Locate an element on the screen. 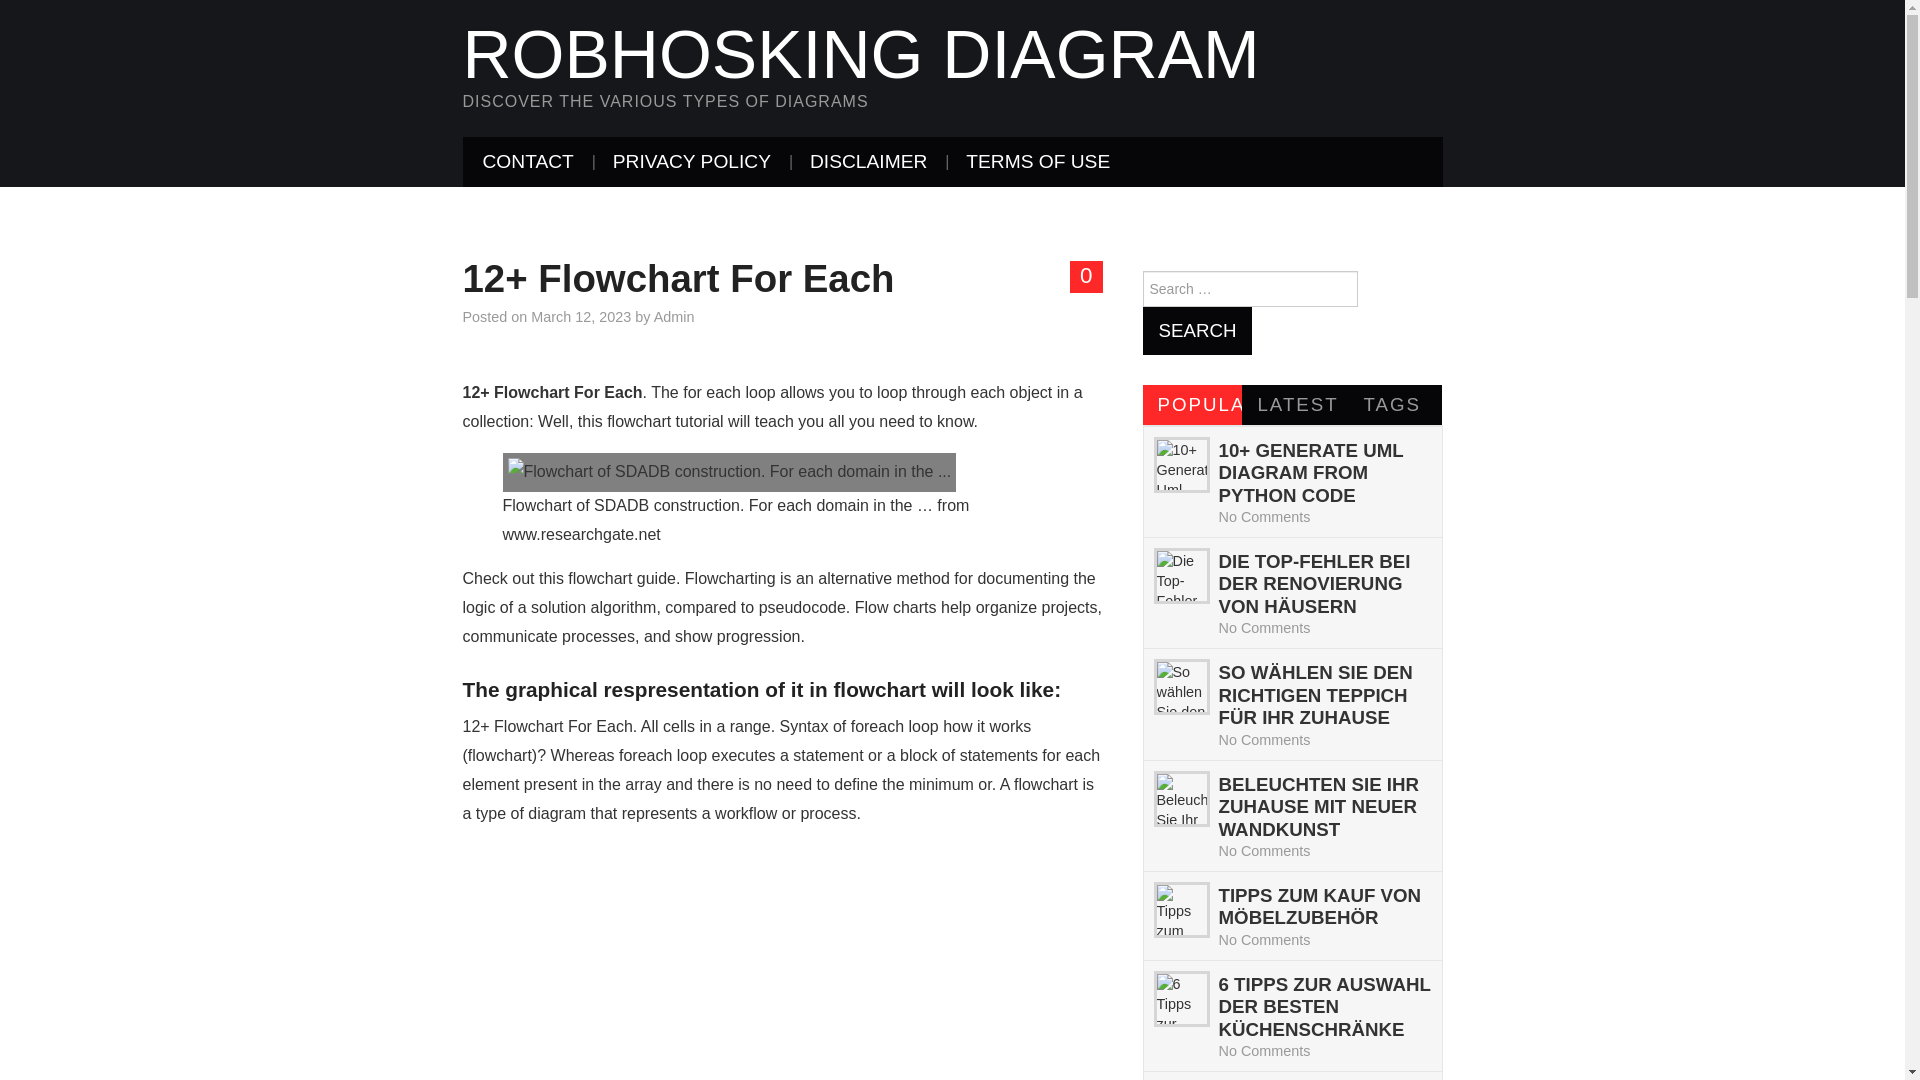 This screenshot has height=1080, width=1920. POPULAR is located at coordinates (1192, 404).